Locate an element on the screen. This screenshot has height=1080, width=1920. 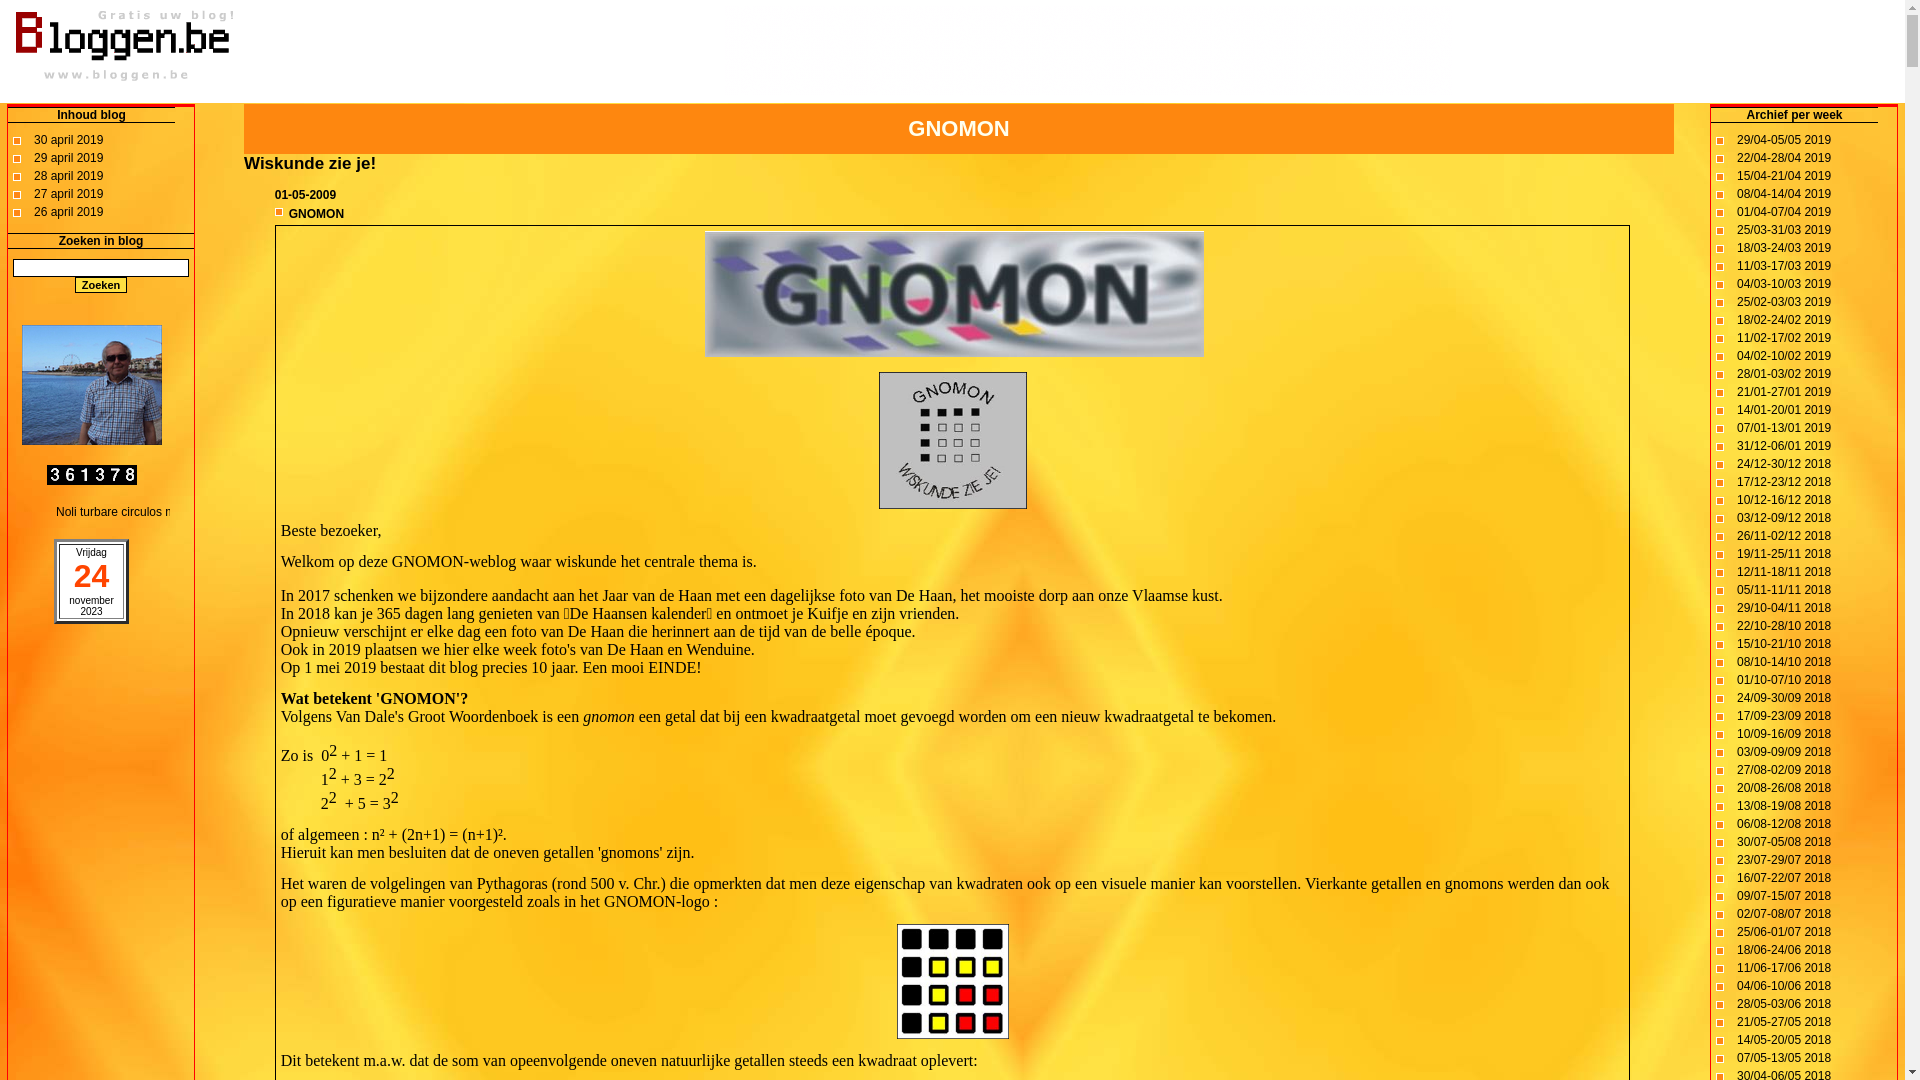
30/07-05/08 2018 is located at coordinates (1784, 842).